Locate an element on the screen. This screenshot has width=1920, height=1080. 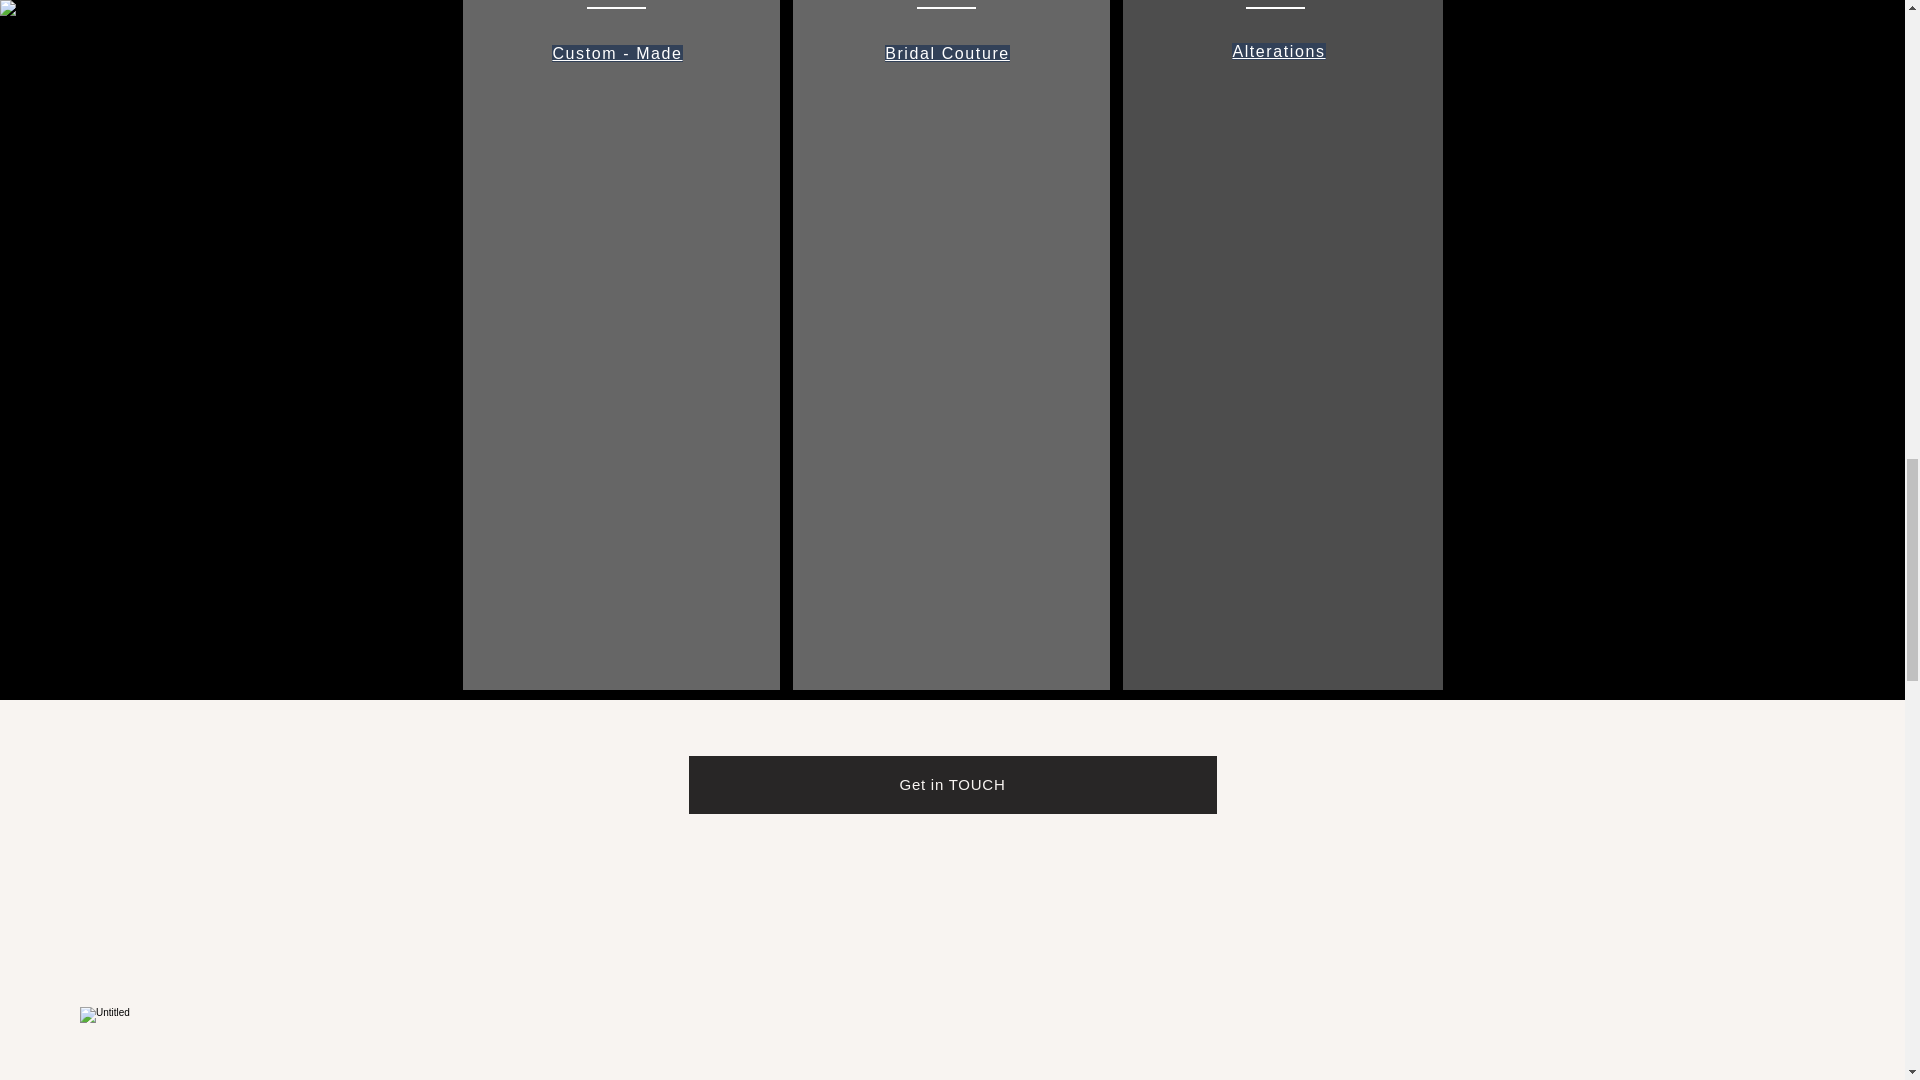
Get in TOUCH is located at coordinates (951, 785).